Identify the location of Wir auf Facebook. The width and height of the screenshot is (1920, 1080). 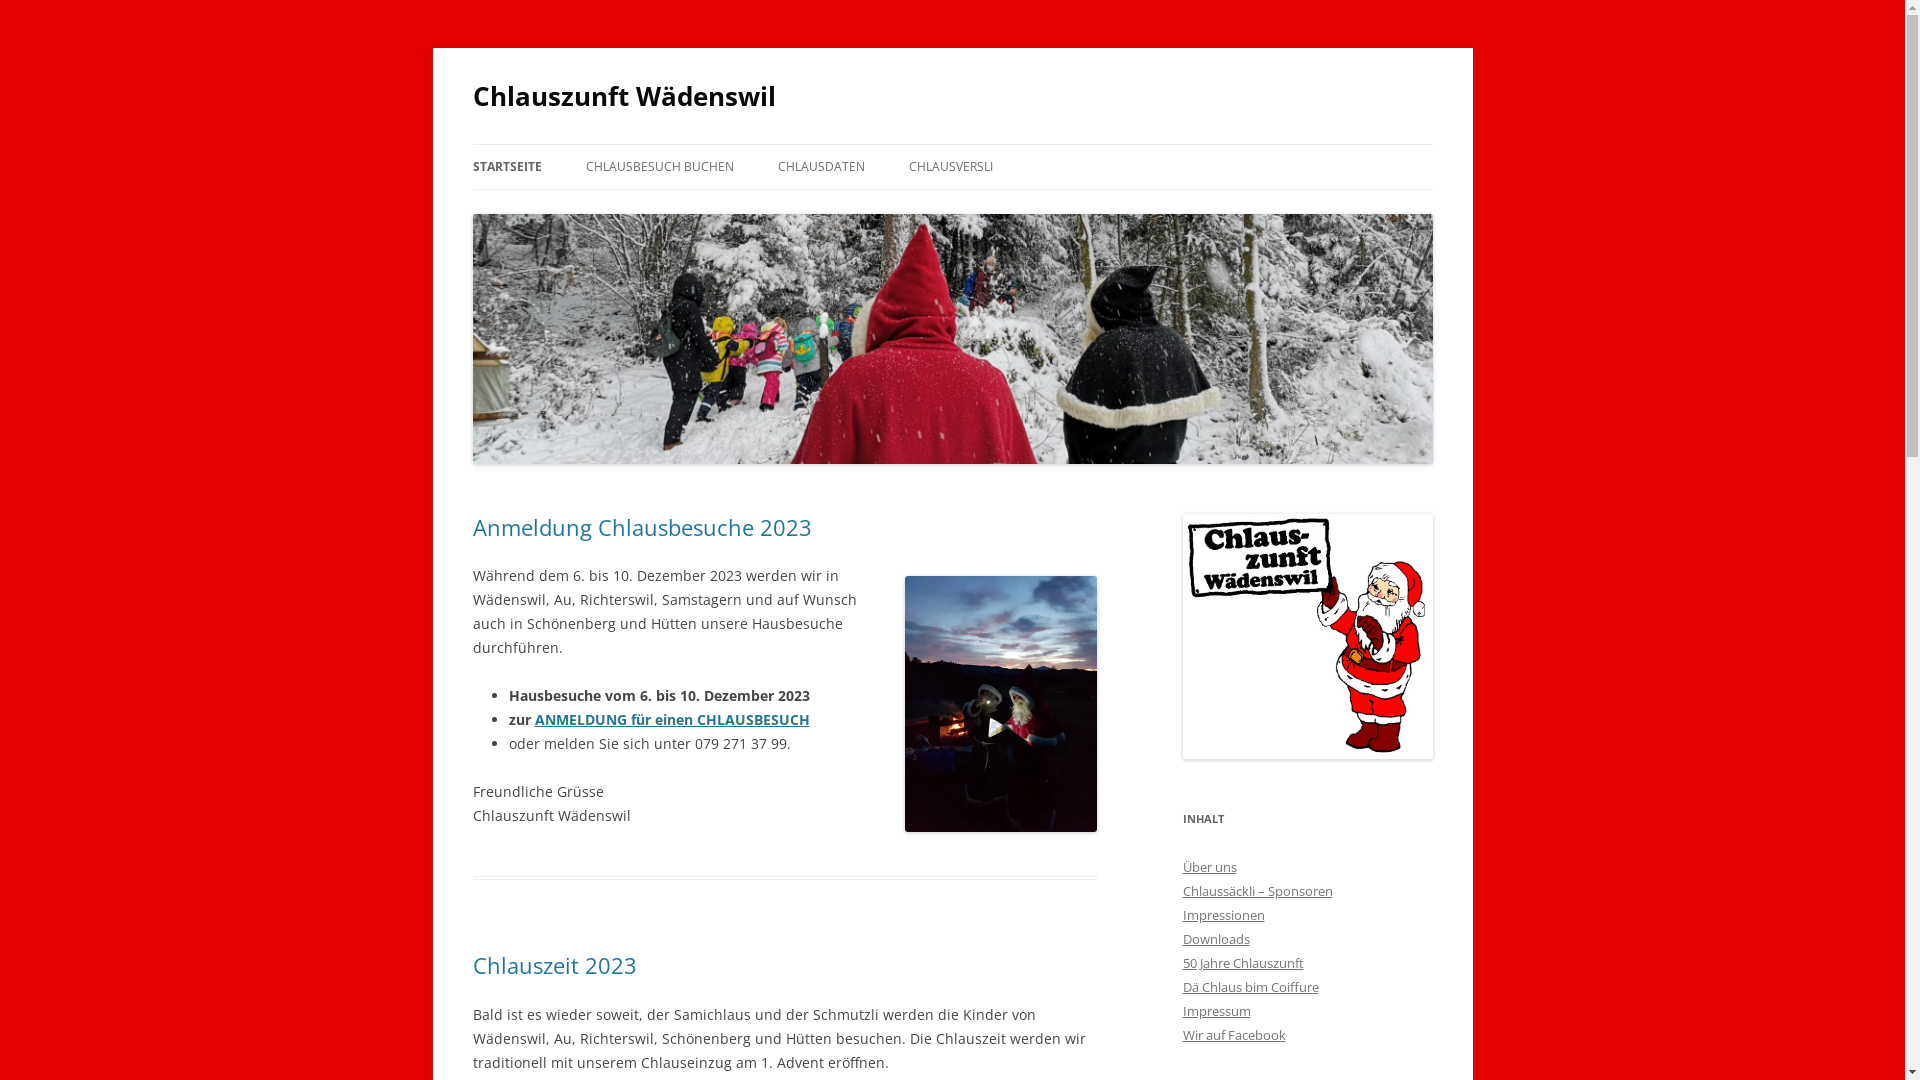
(1234, 1035).